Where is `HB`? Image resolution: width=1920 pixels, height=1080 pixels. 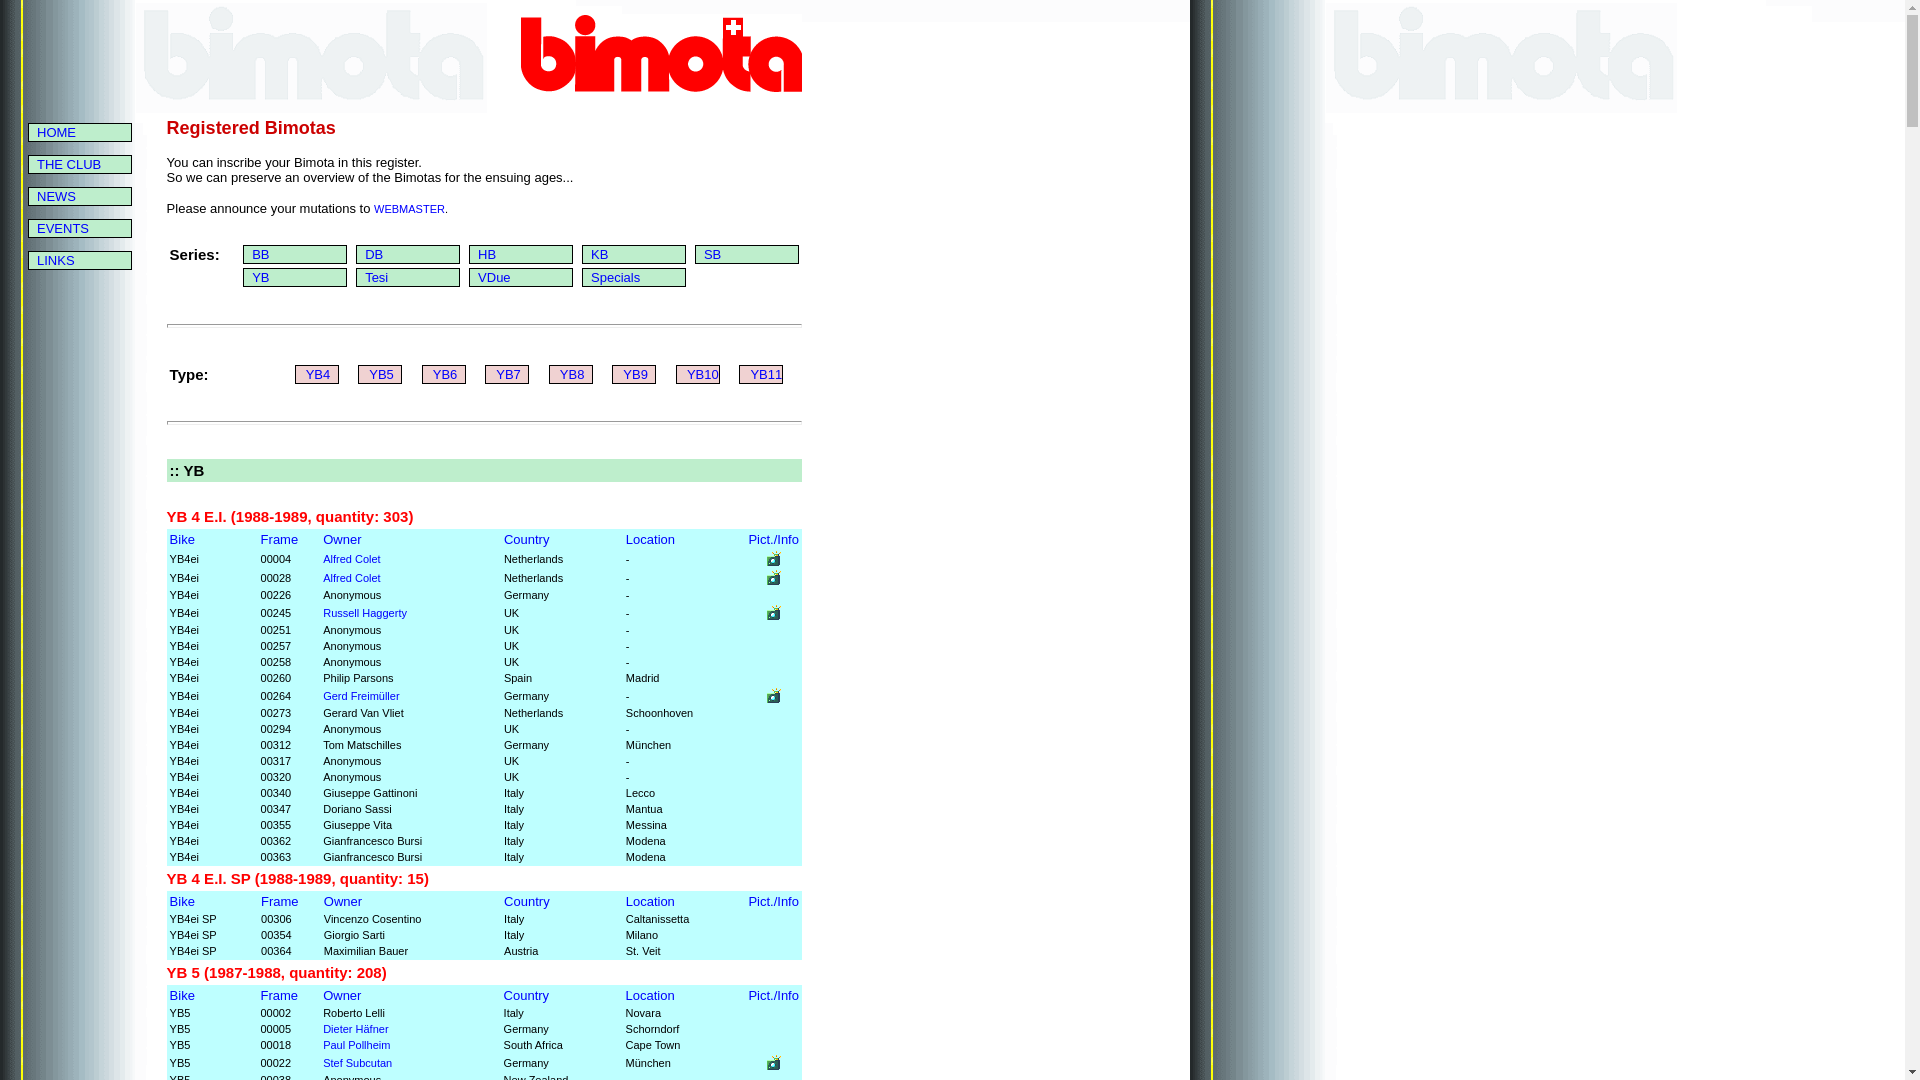 HB is located at coordinates (487, 254).